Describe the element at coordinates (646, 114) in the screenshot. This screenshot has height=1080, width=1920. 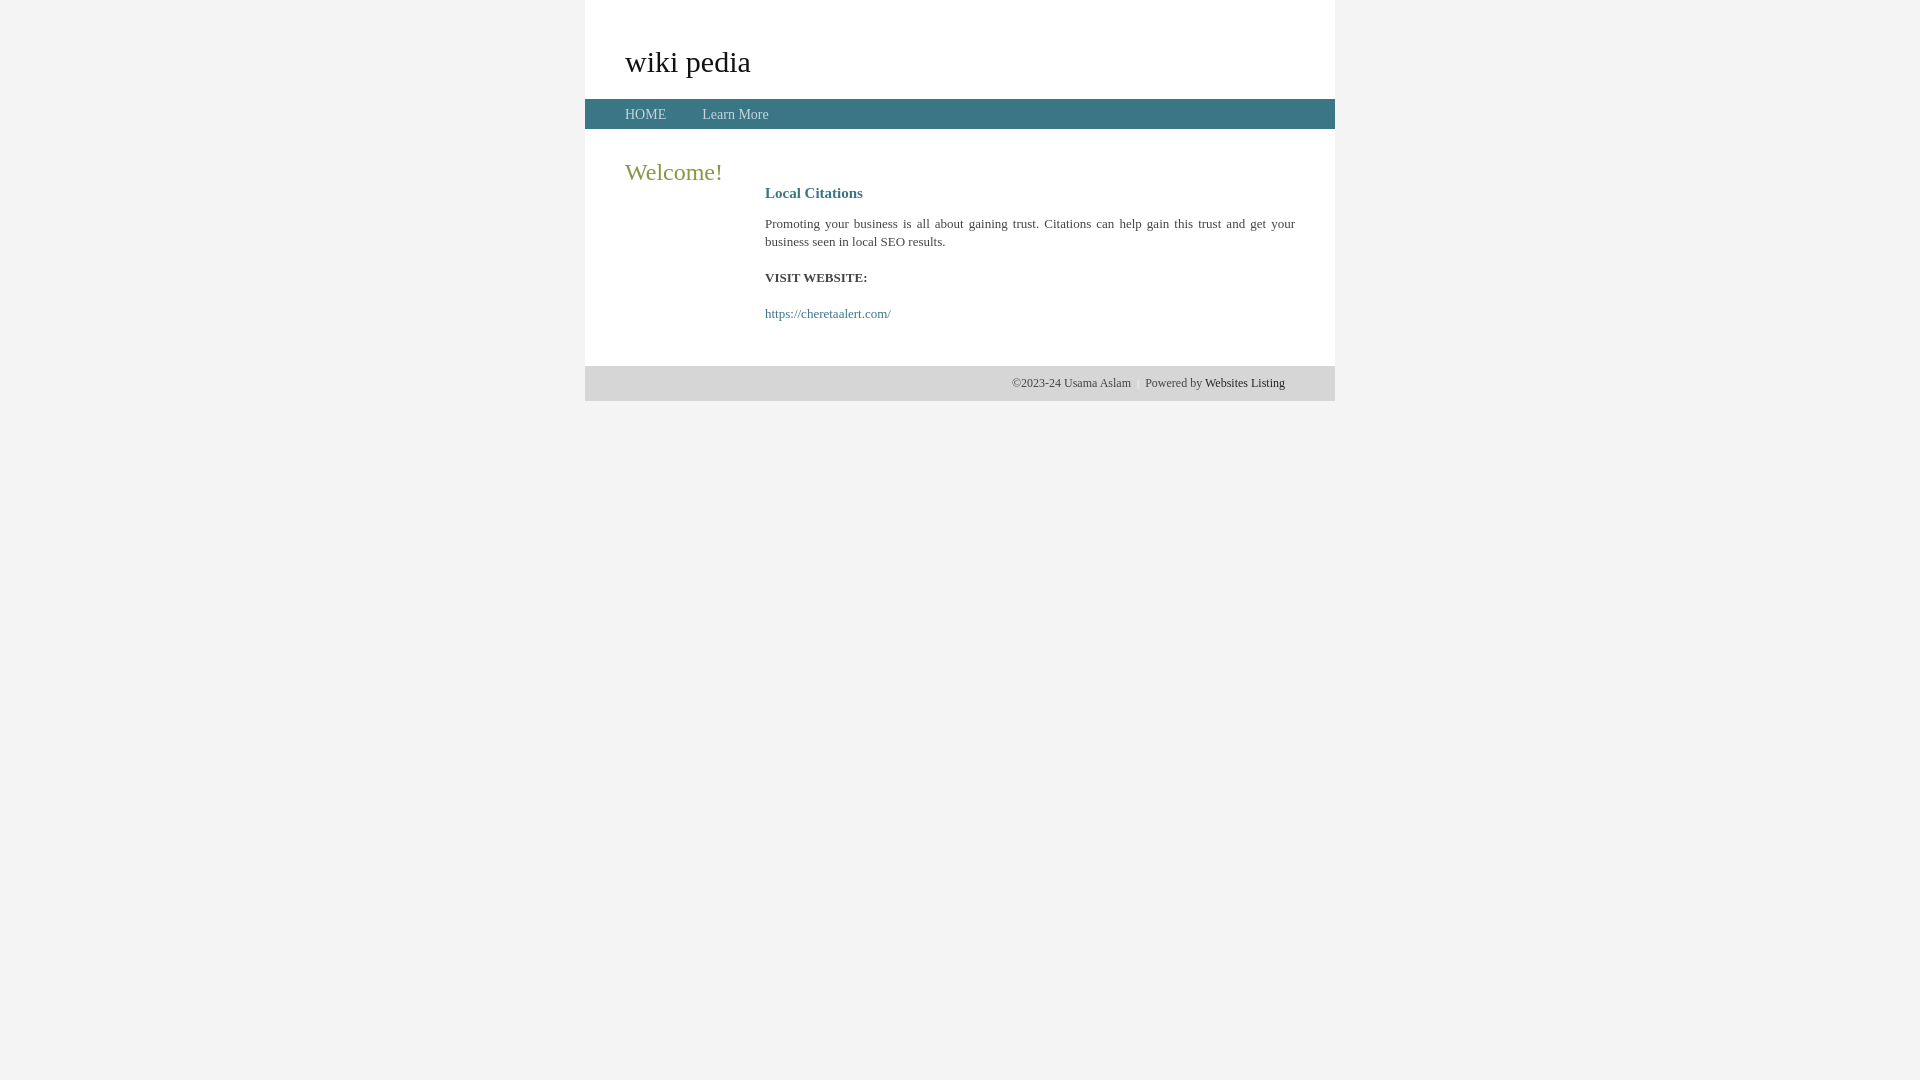
I see `HOME` at that location.